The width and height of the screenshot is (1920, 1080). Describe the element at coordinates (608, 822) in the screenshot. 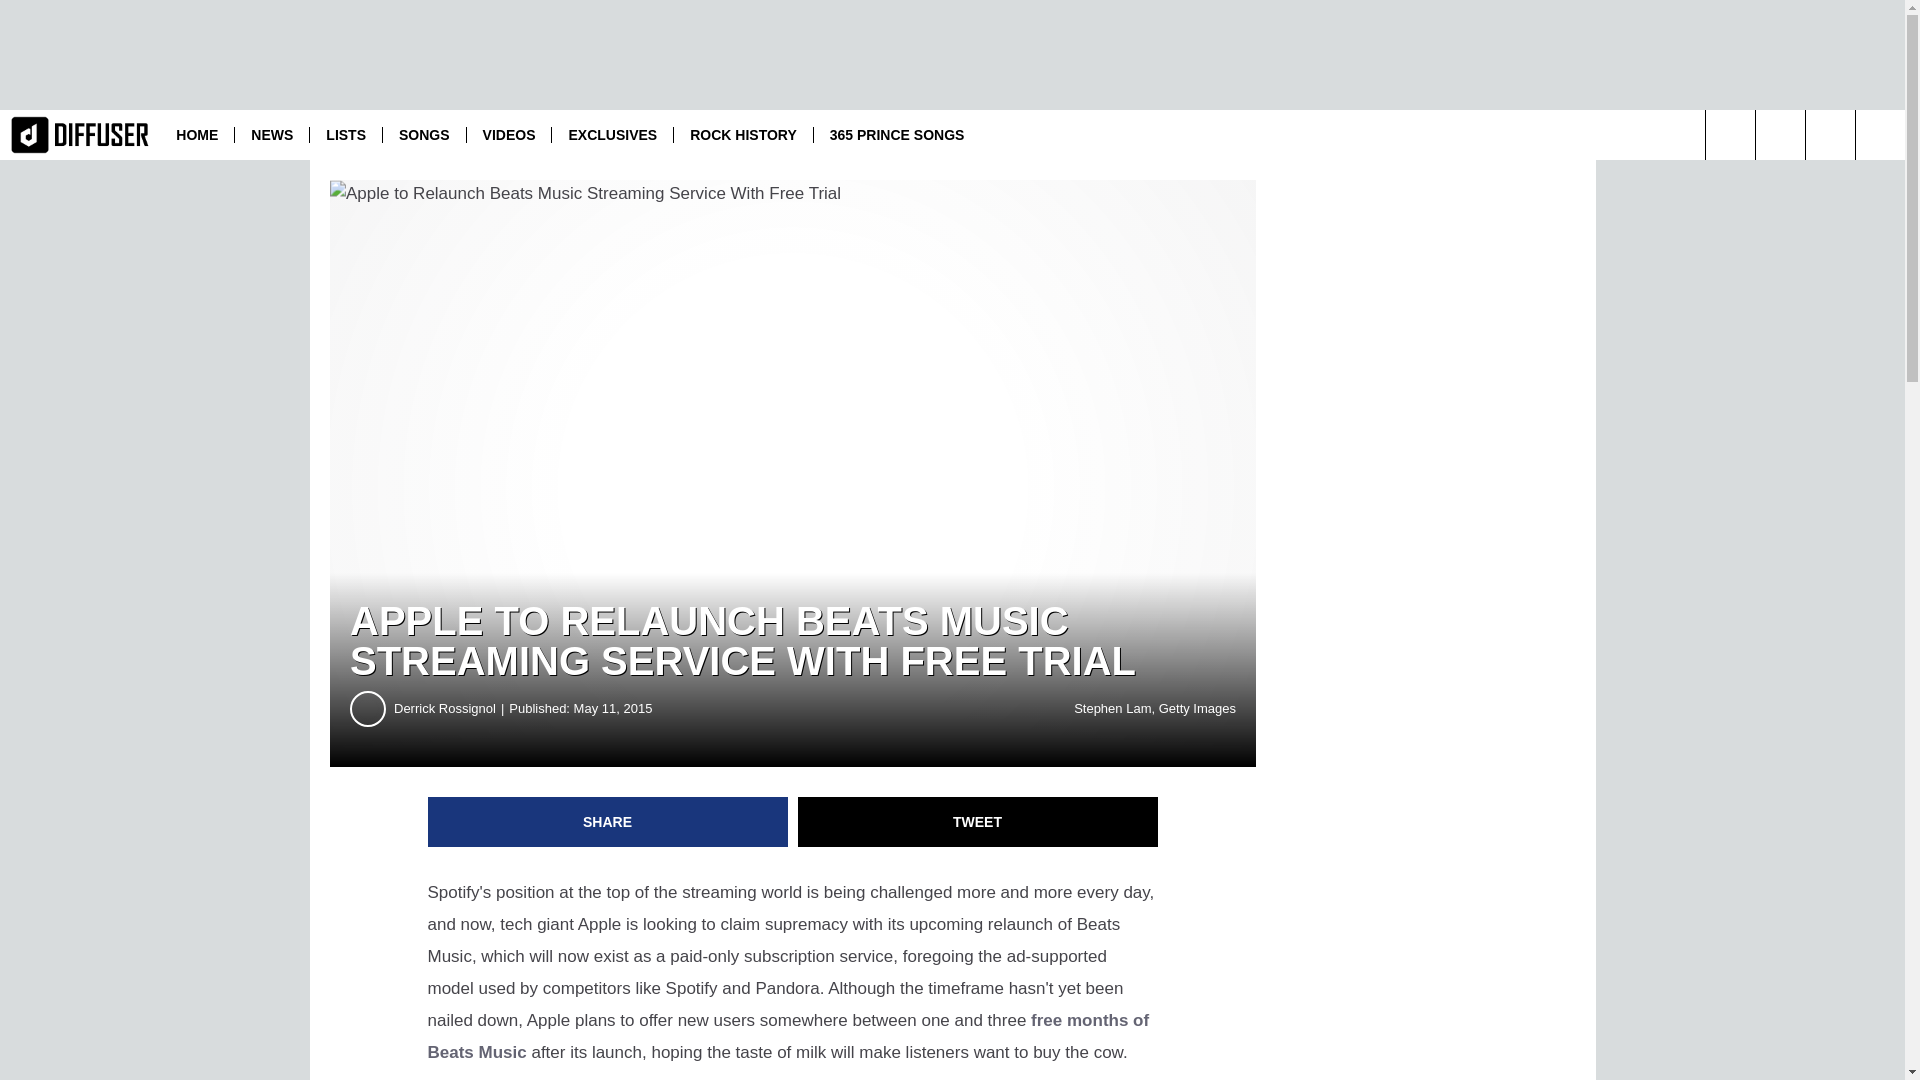

I see `SHARE` at that location.